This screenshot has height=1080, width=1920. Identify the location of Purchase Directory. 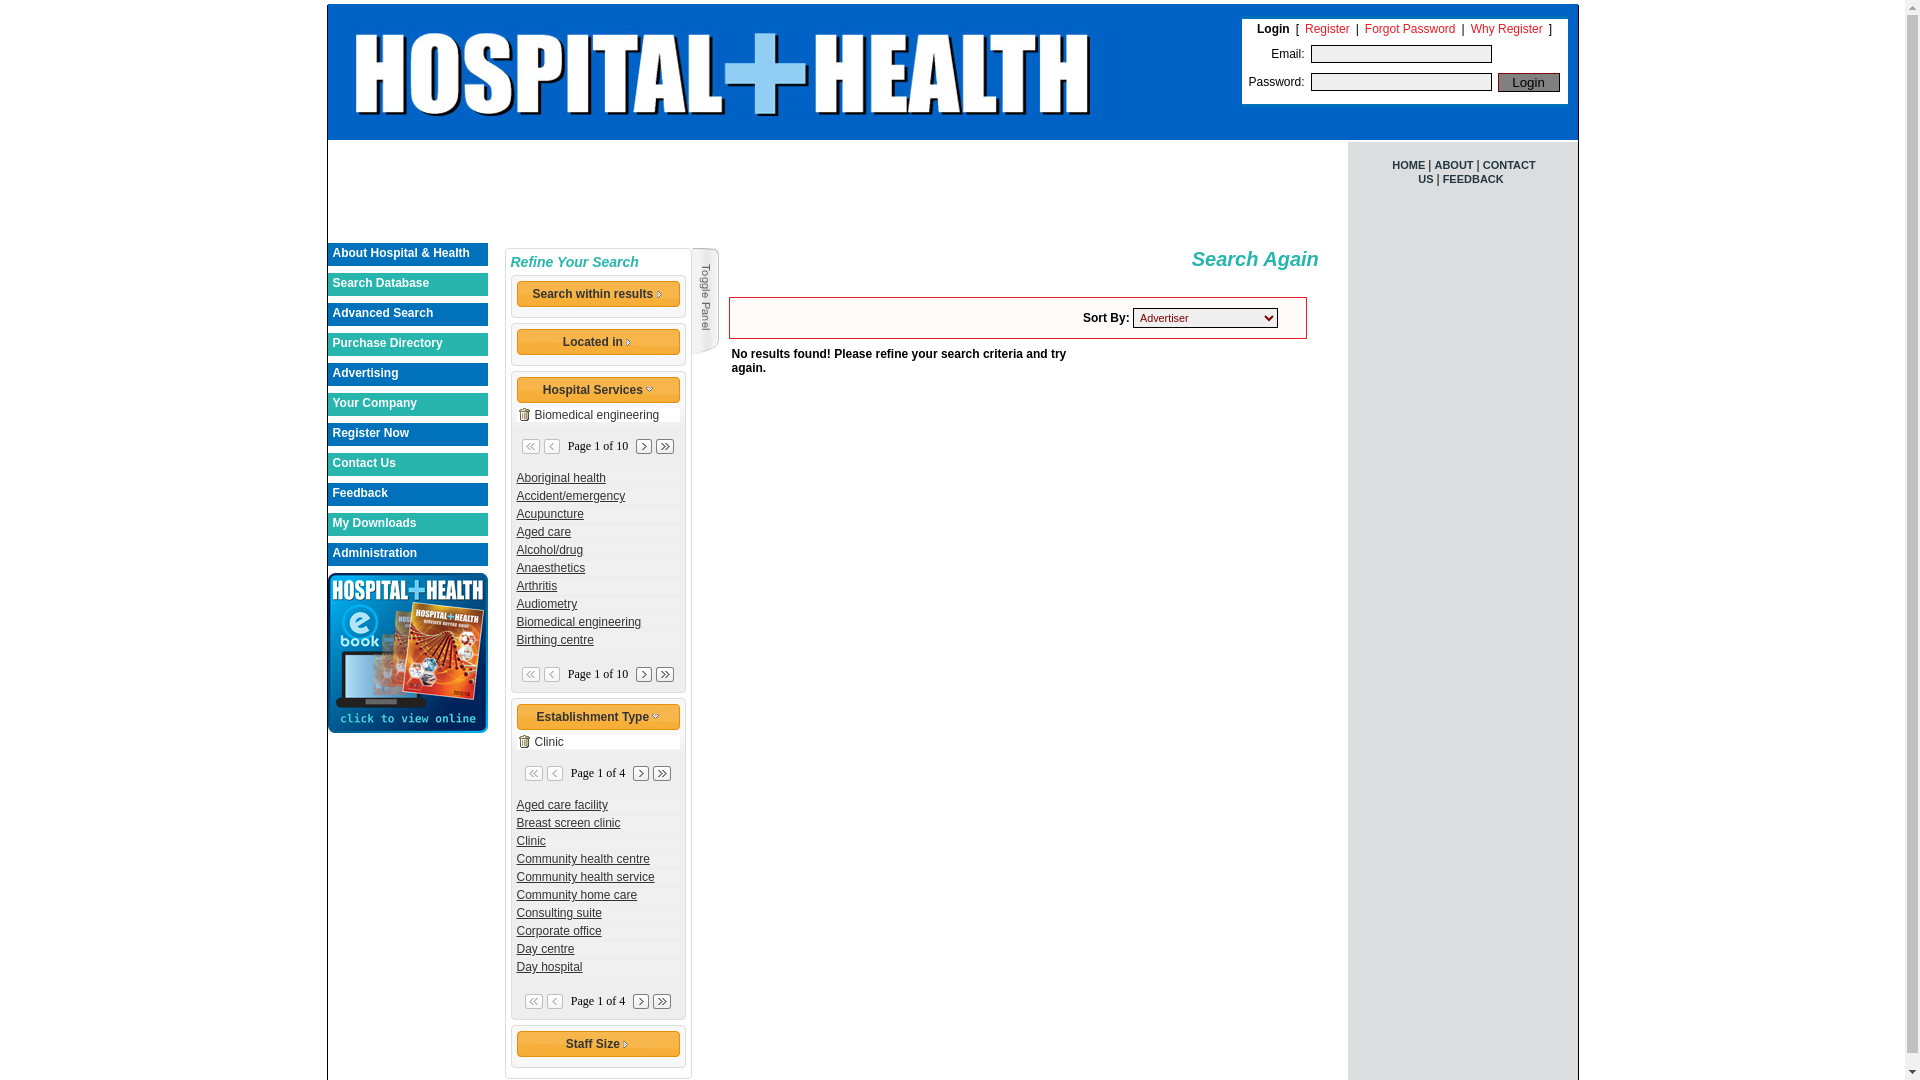
(408, 344).